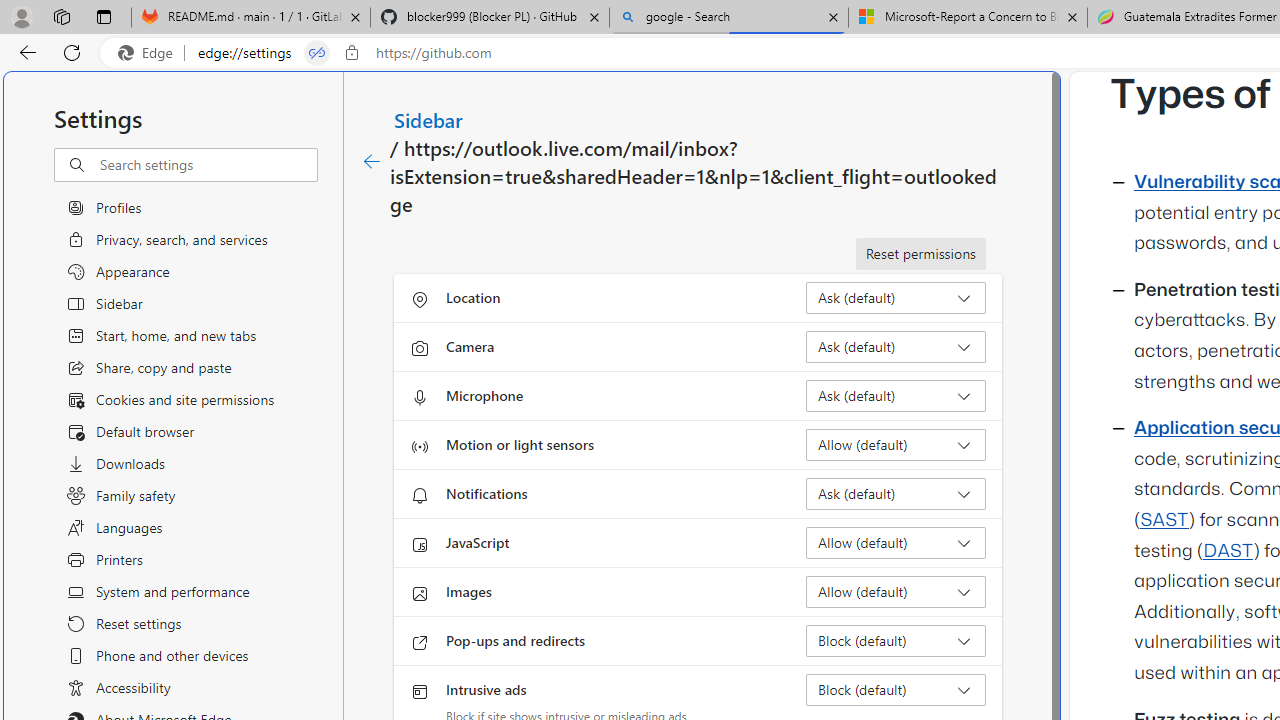 This screenshot has width=1280, height=720. Describe the element at coordinates (896, 640) in the screenshot. I see `Pop-ups and redirects Block (default)` at that location.